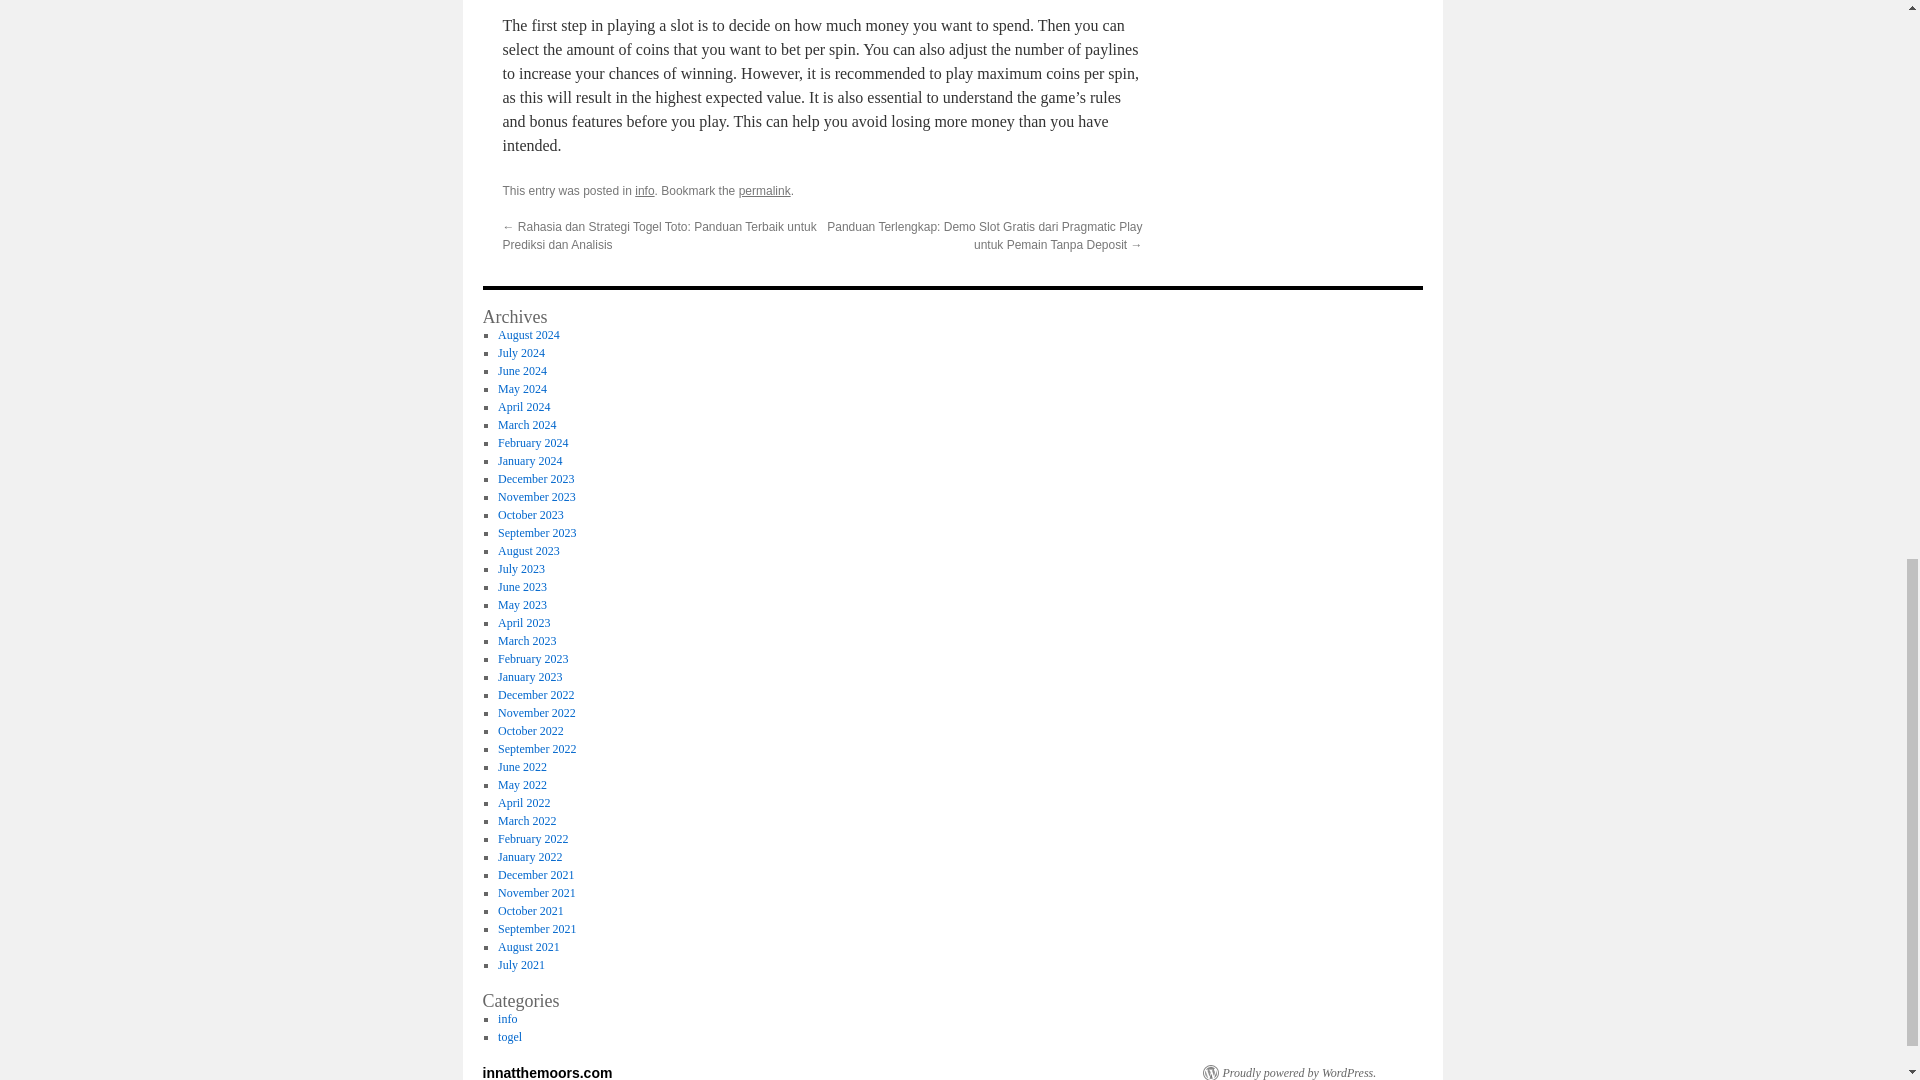  I want to click on May 2024, so click(522, 389).